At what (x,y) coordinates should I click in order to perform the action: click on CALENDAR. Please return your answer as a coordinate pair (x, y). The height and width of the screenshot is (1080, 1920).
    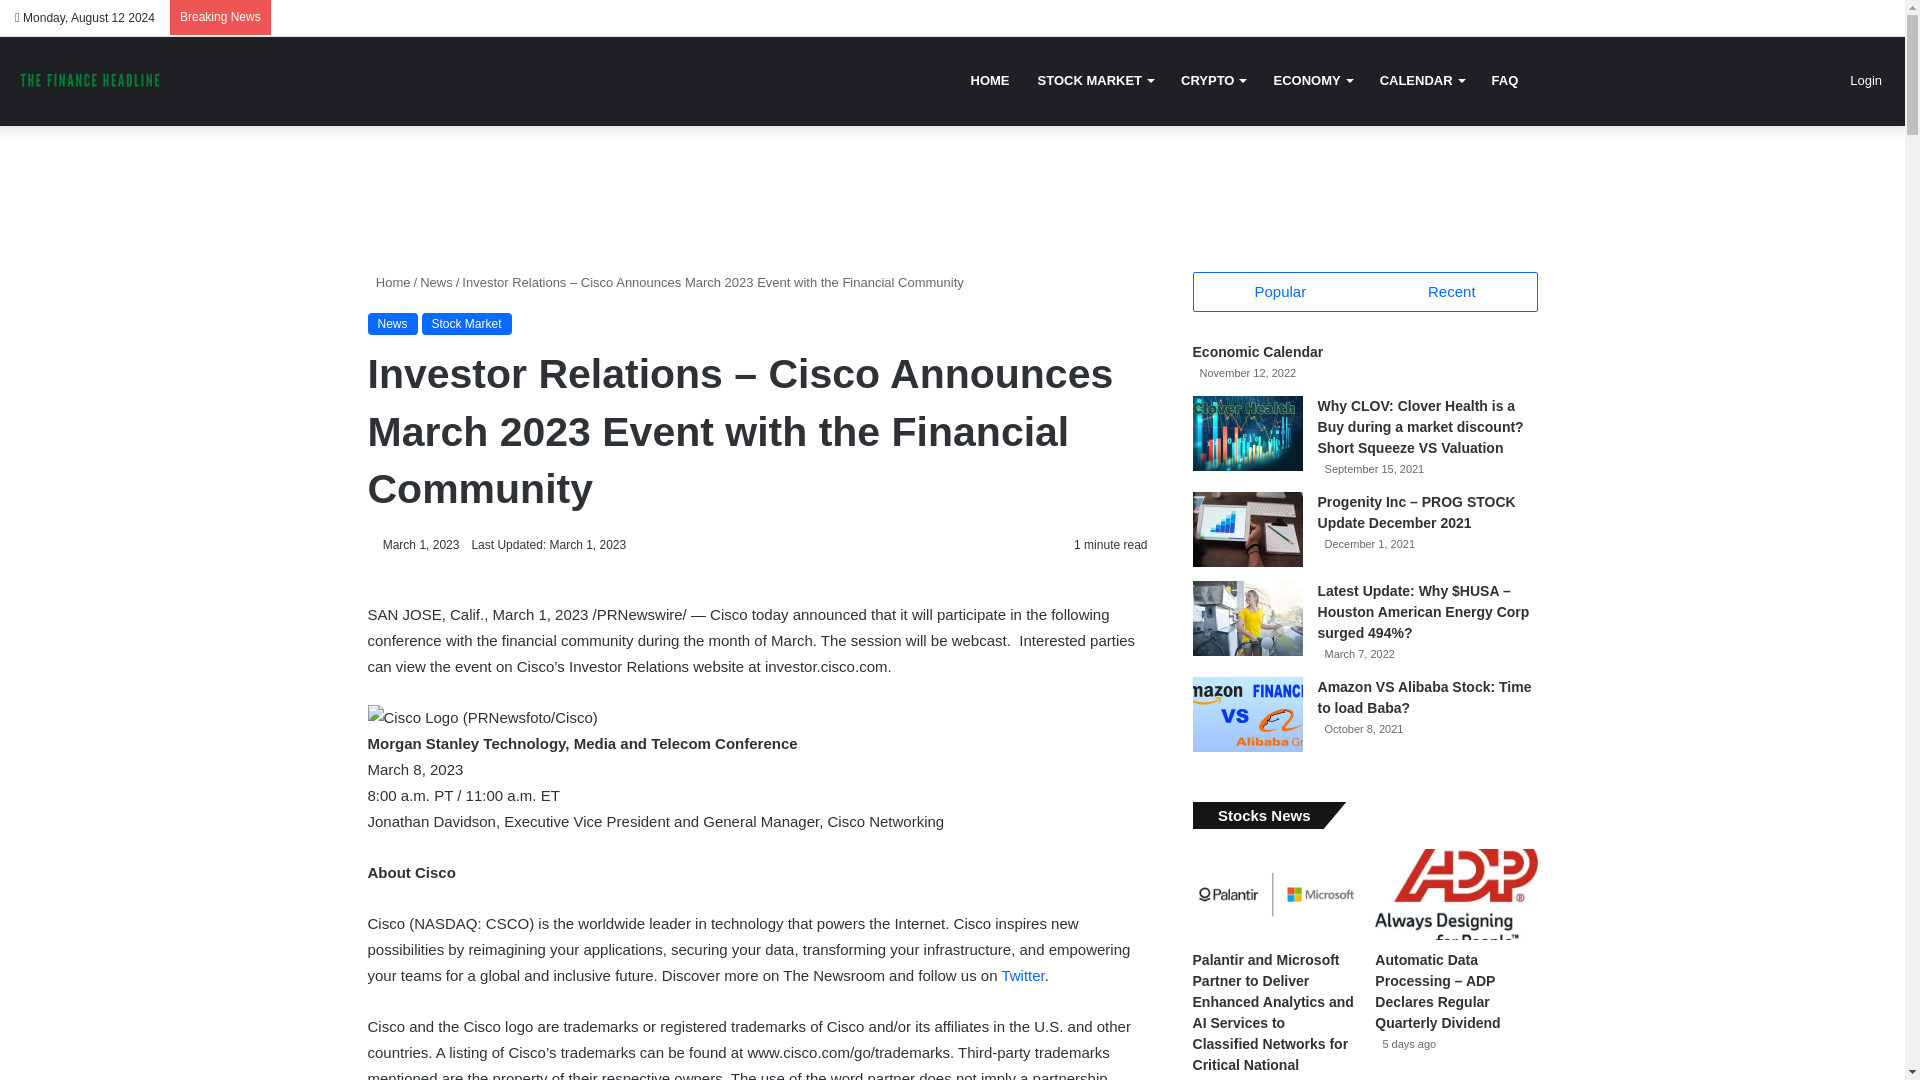
    Looking at the image, I should click on (1422, 80).